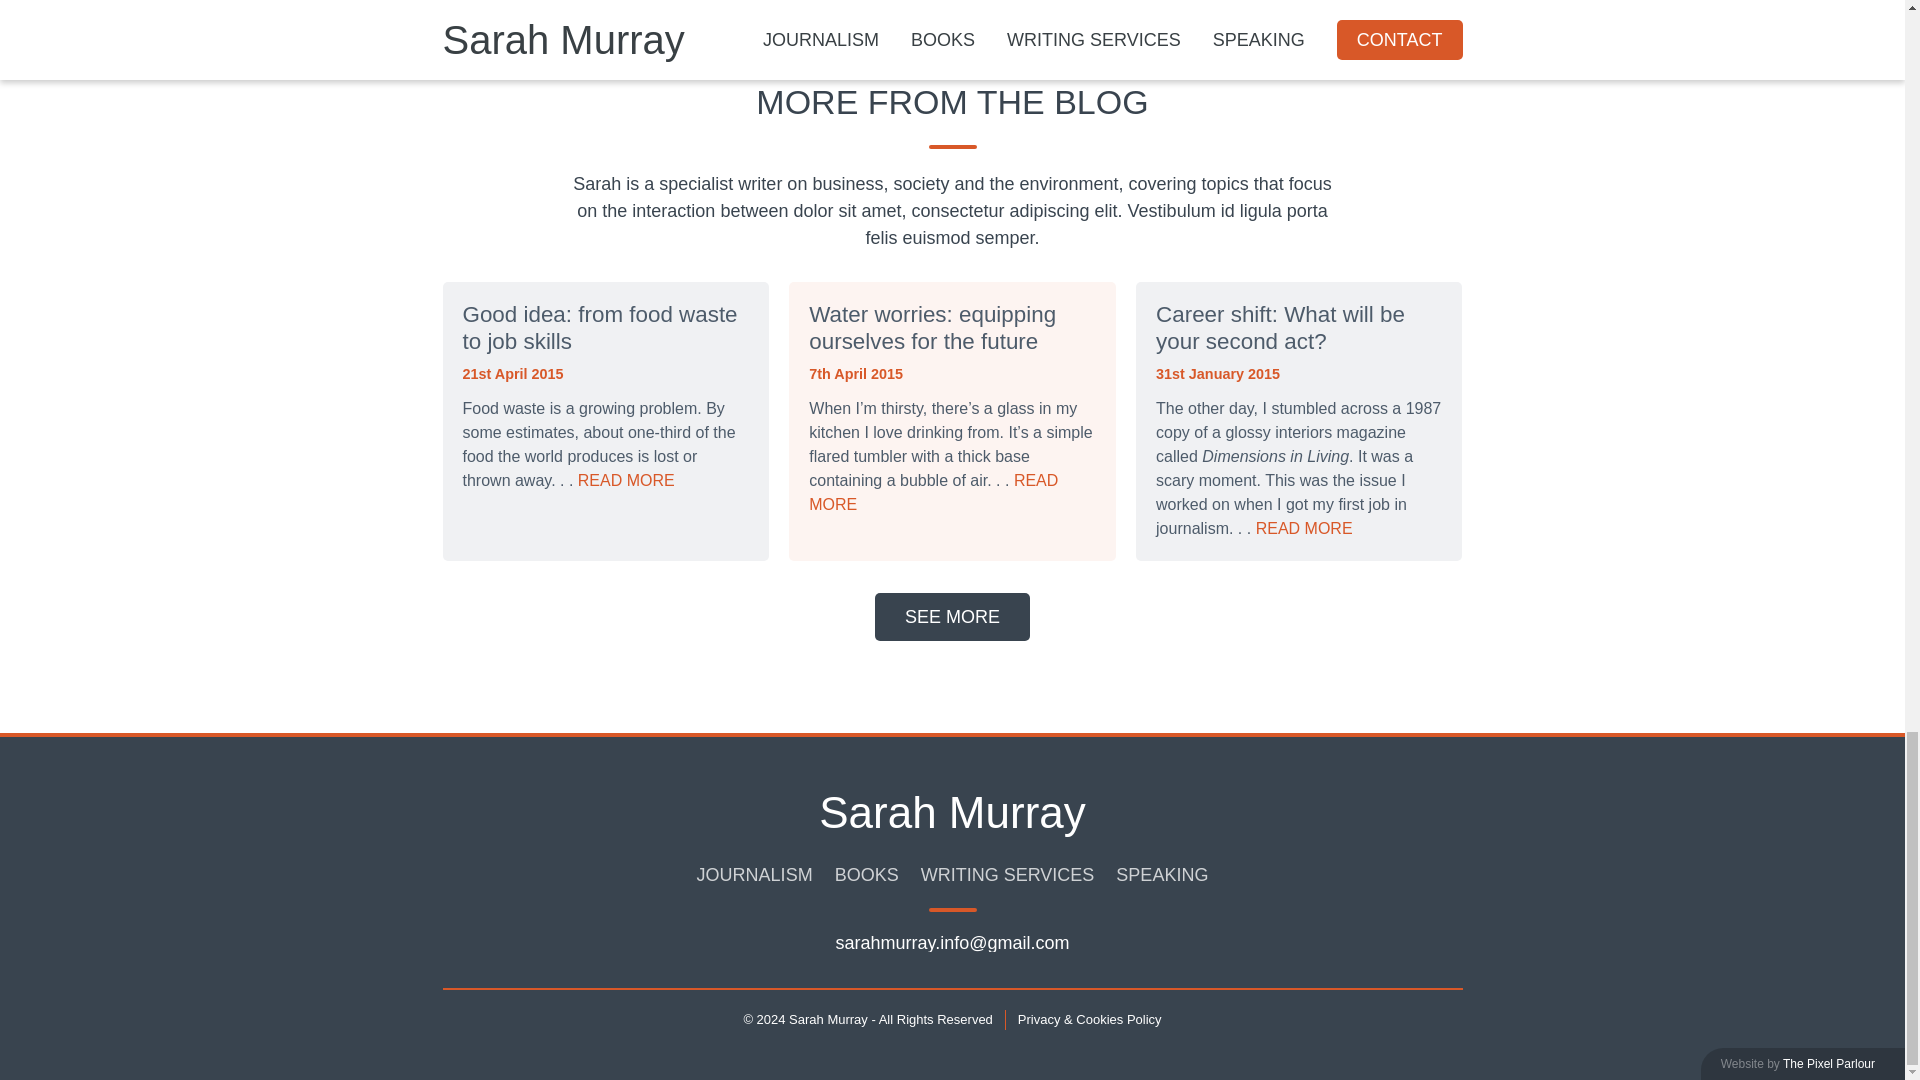  Describe the element at coordinates (754, 875) in the screenshot. I see `JOURNALISM` at that location.